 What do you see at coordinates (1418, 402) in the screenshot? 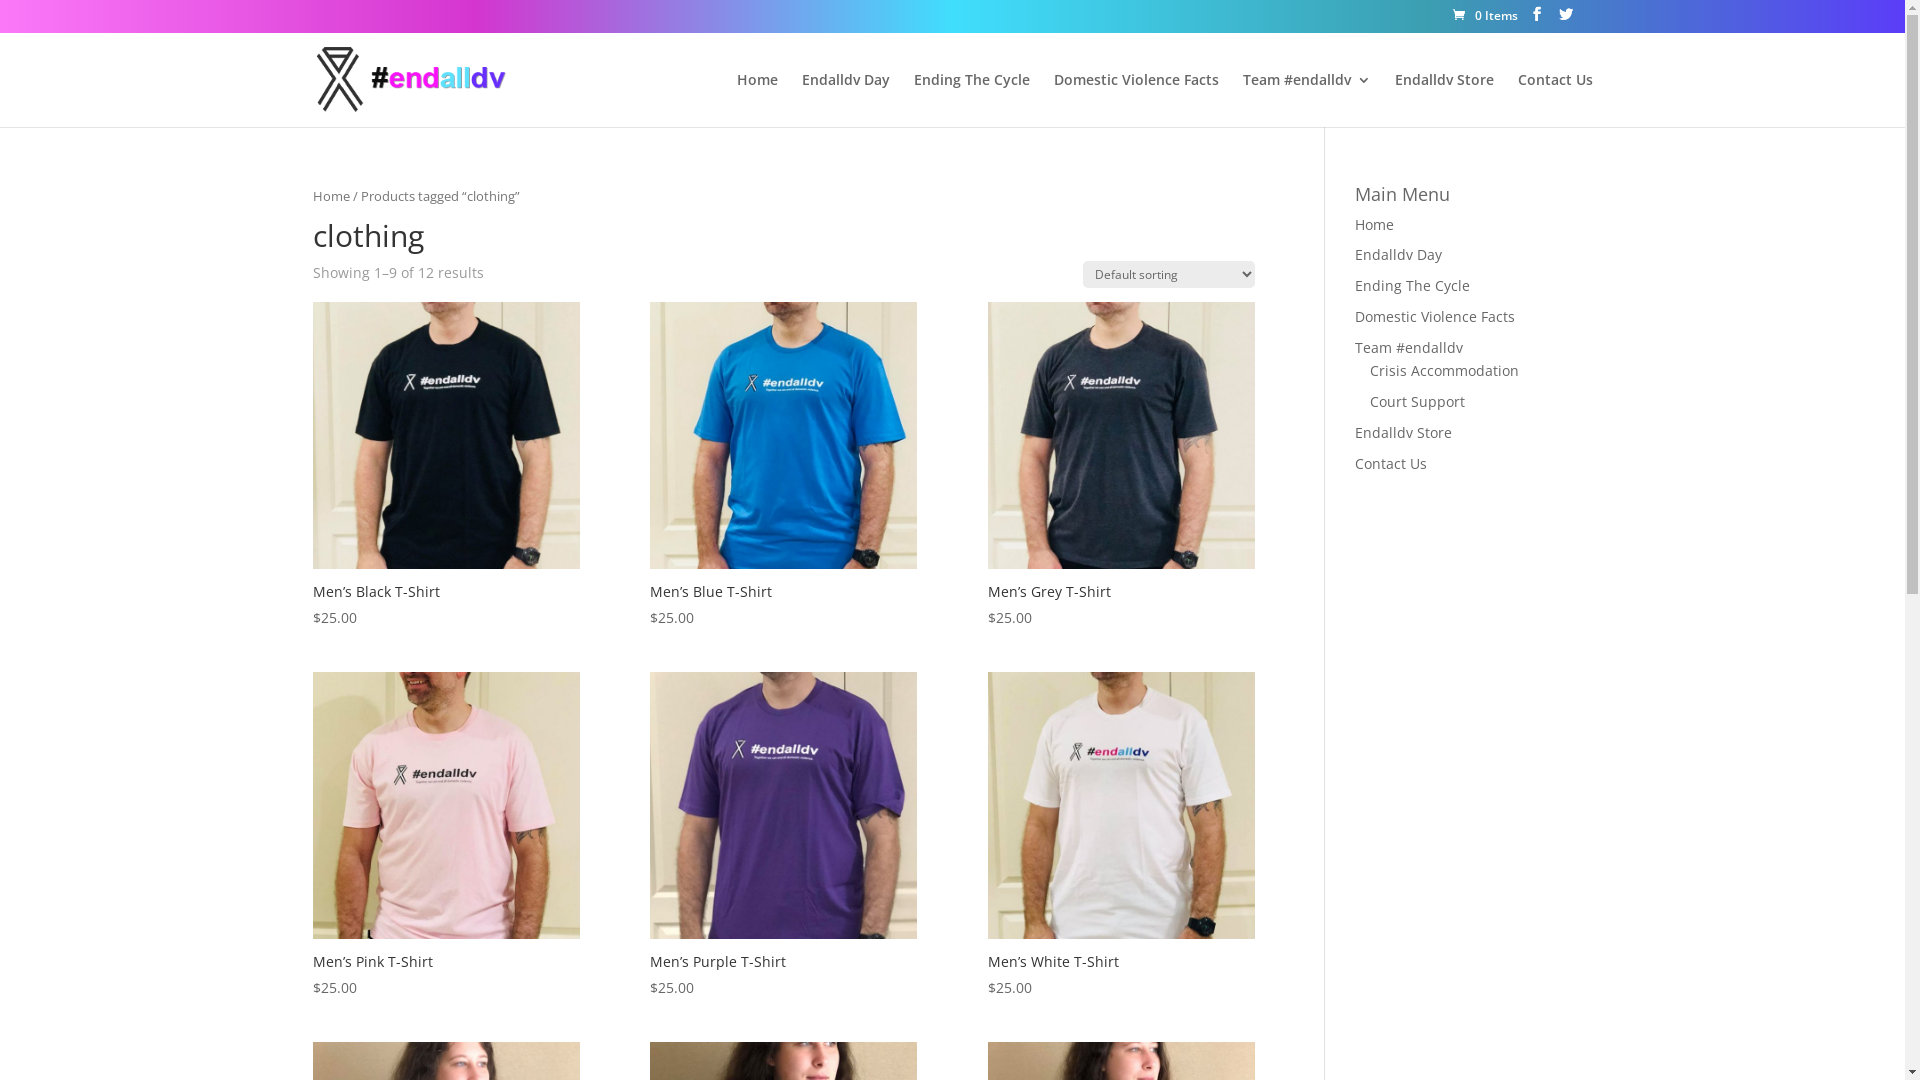
I see `Court Support` at bounding box center [1418, 402].